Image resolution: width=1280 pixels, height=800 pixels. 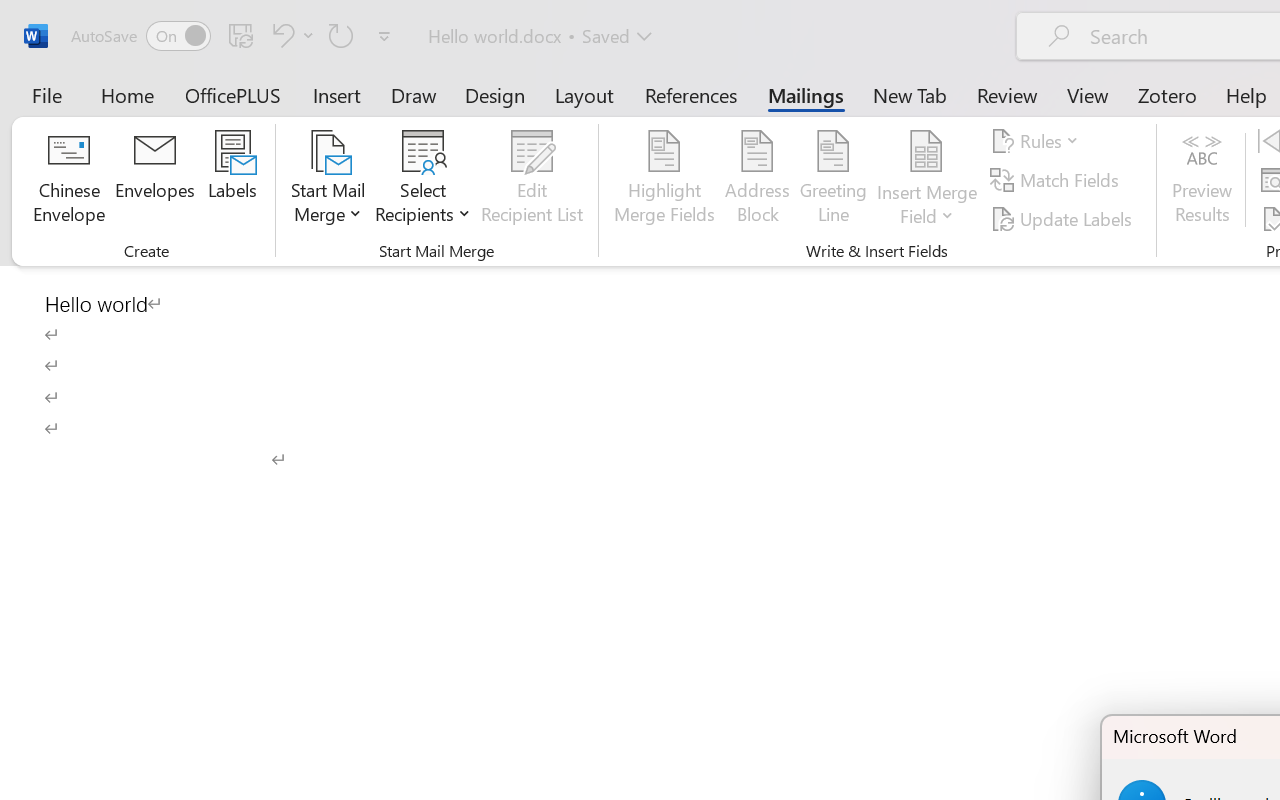 I want to click on Zotero, so click(x=1166, y=94).